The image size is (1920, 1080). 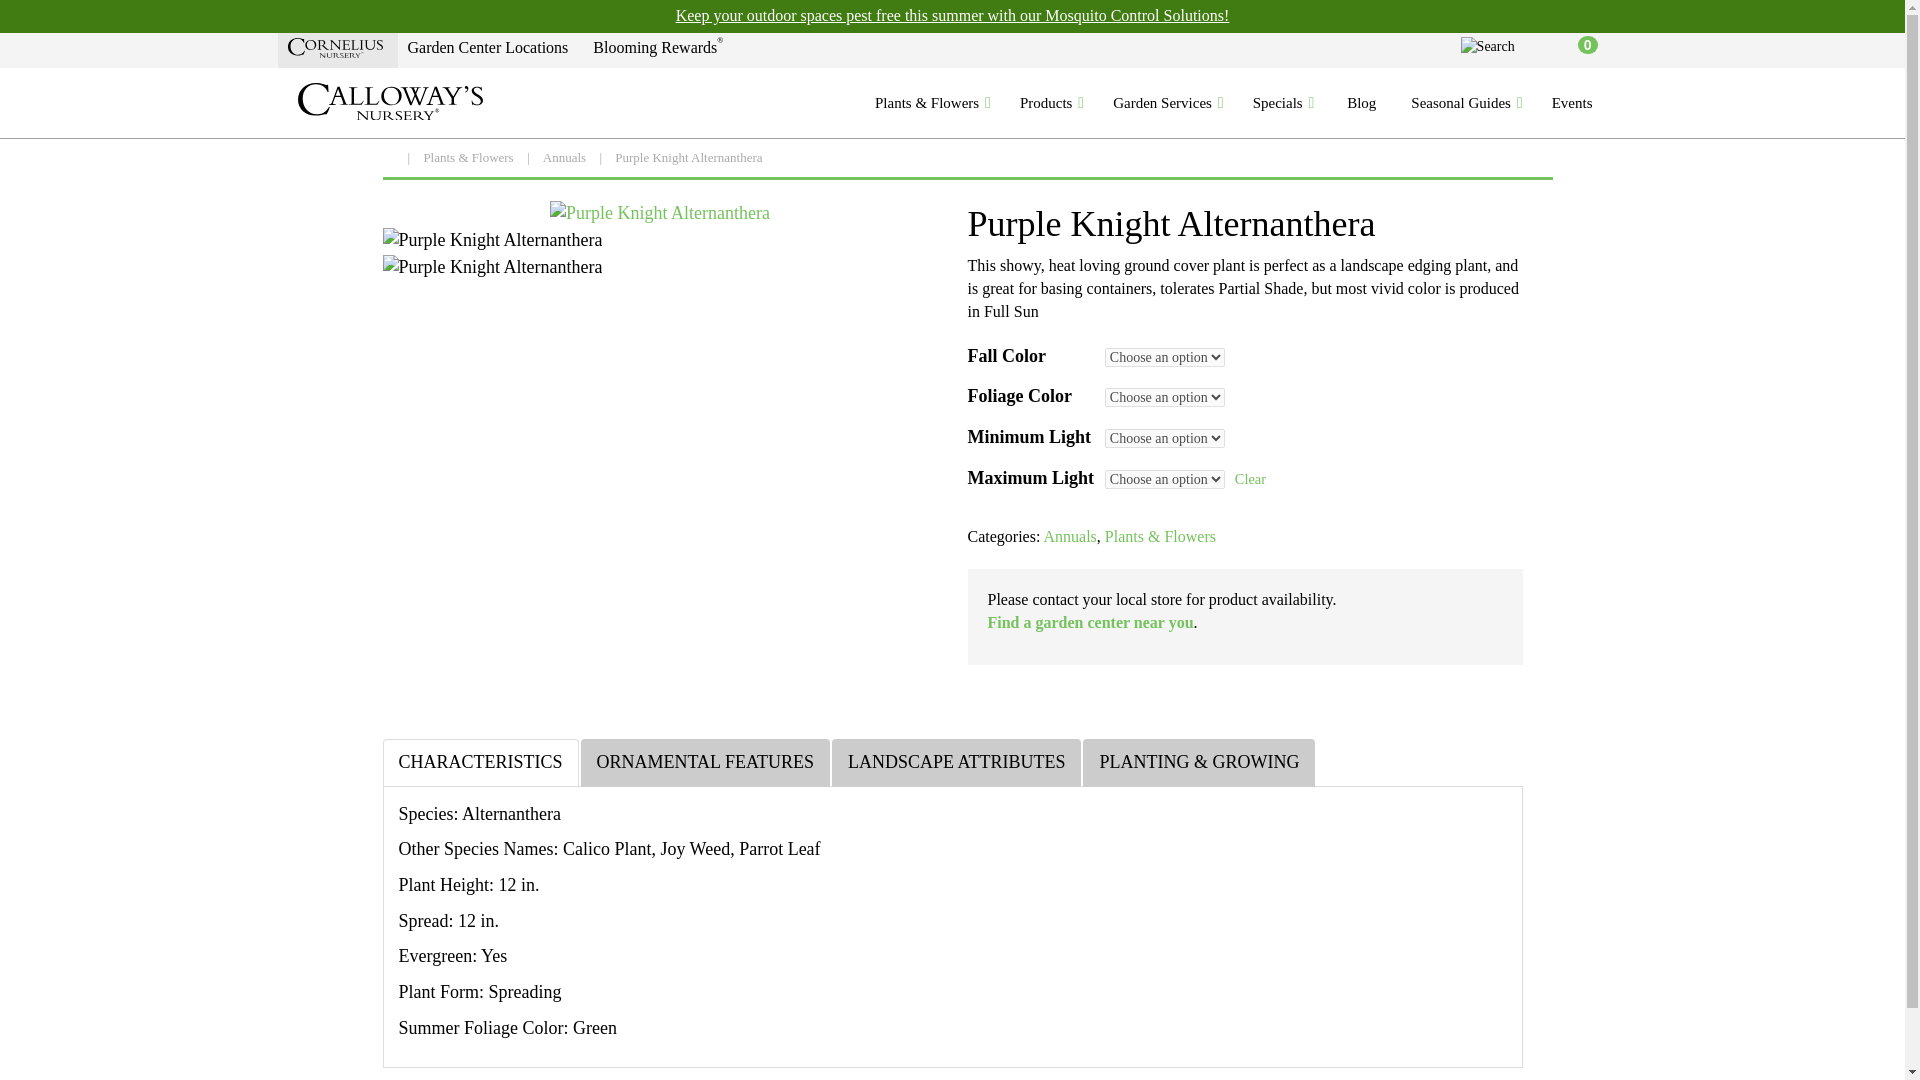 I want to click on Garden Services, so click(x=1167, y=102).